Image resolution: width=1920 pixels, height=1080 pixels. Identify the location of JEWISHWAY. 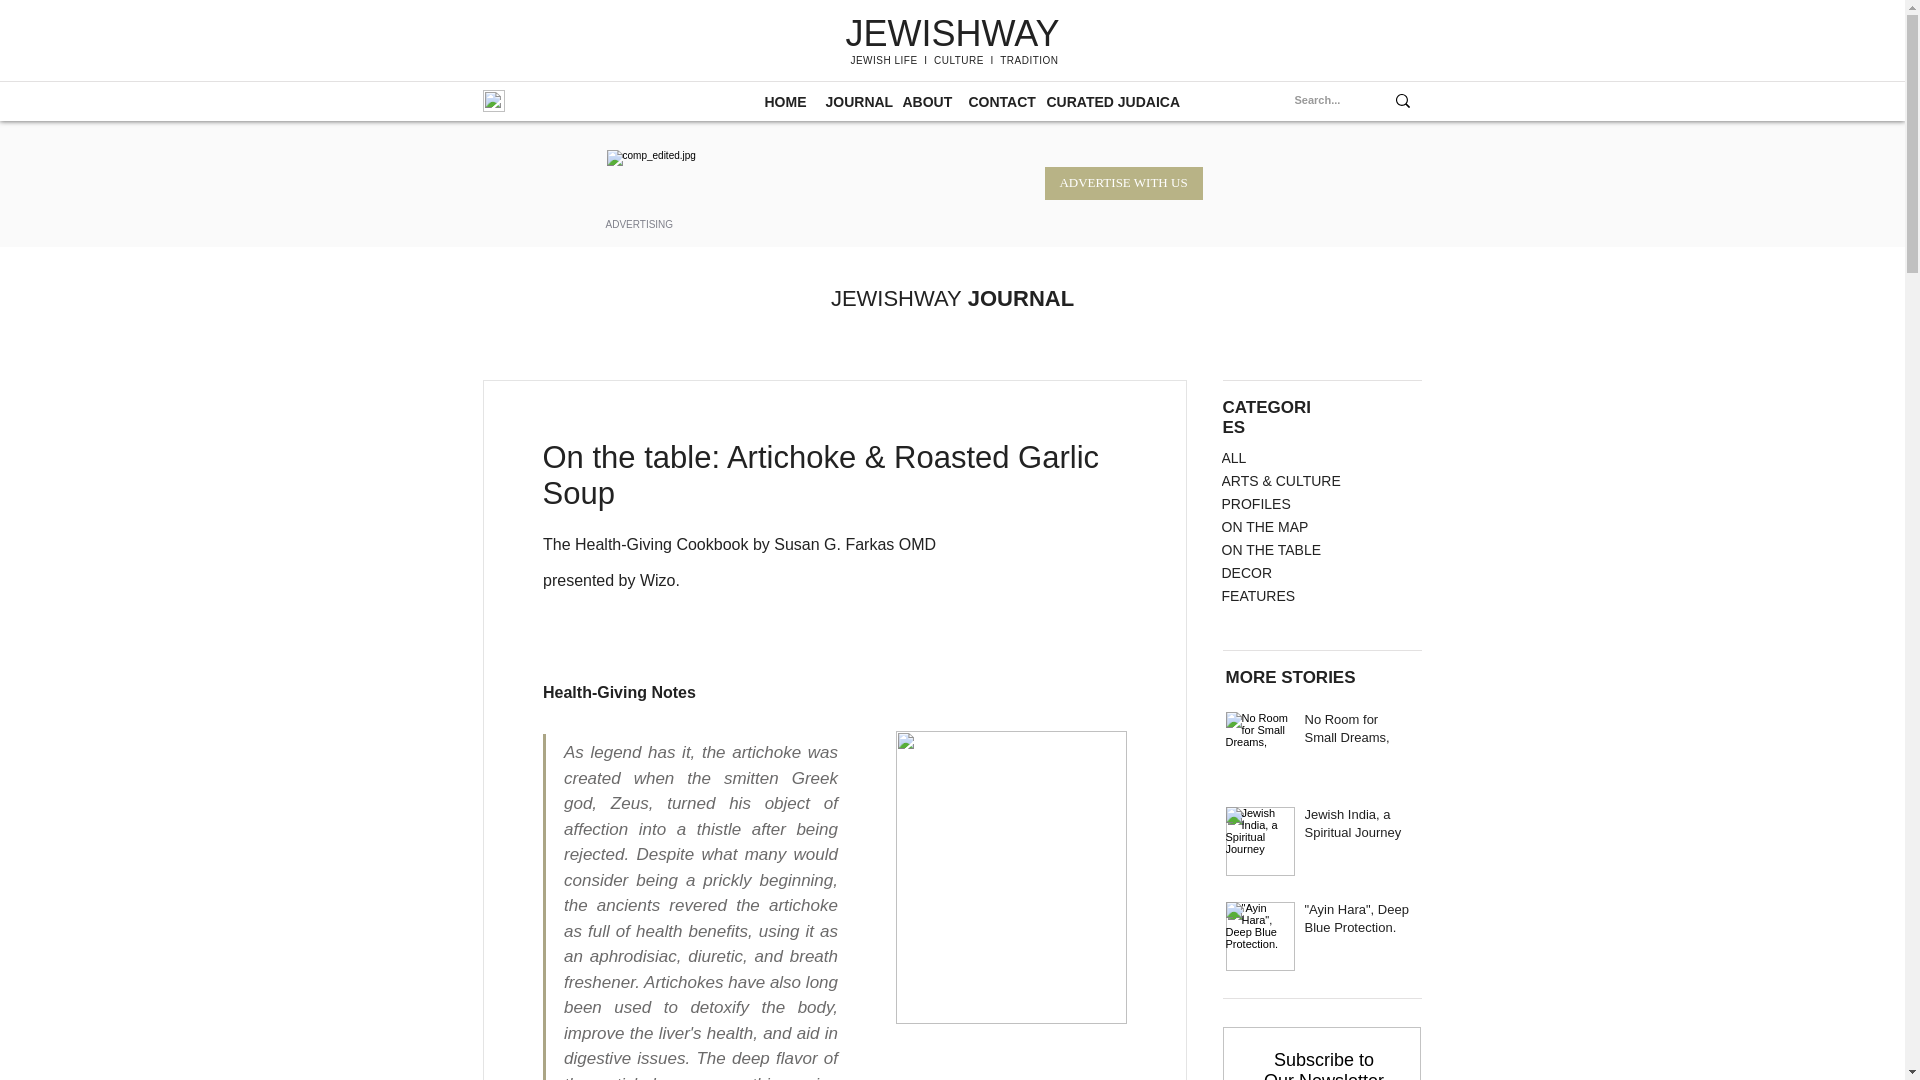
(896, 298).